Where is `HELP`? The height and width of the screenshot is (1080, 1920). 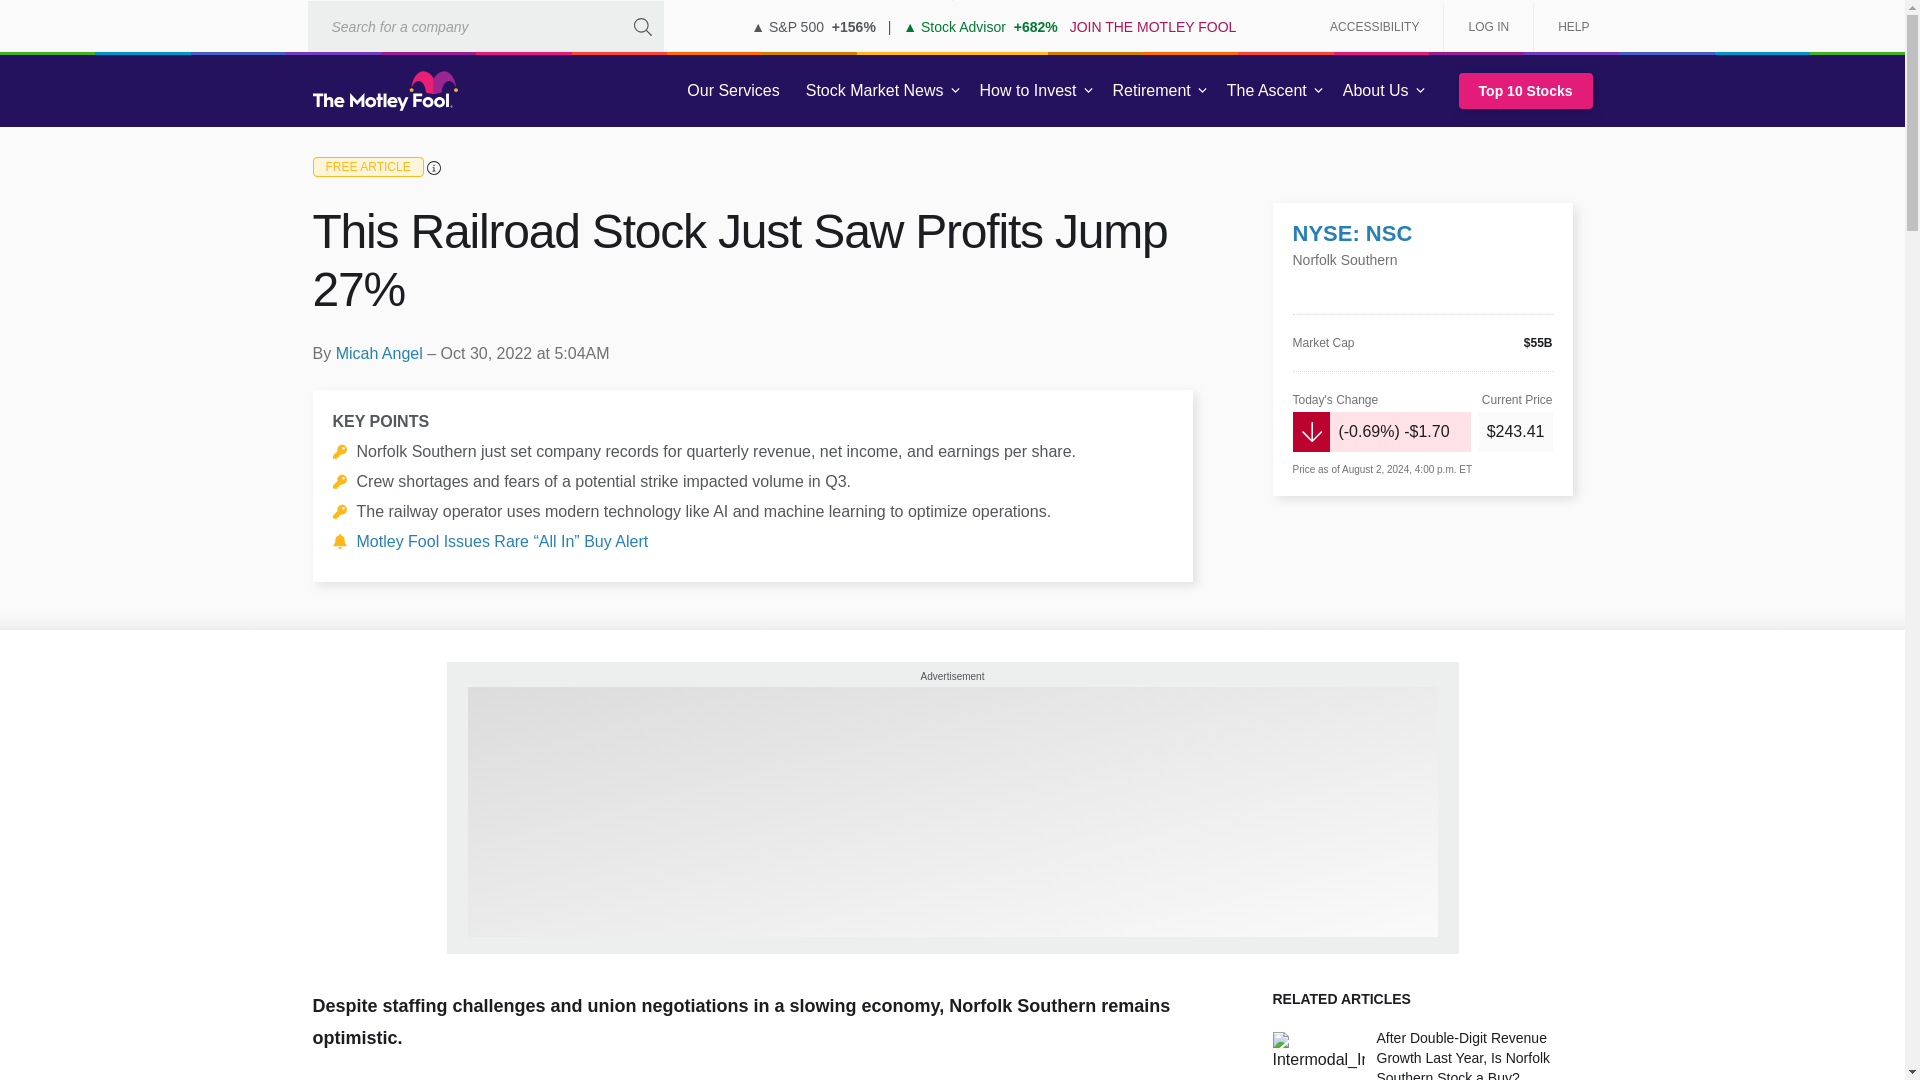
HELP is located at coordinates (1566, 26).